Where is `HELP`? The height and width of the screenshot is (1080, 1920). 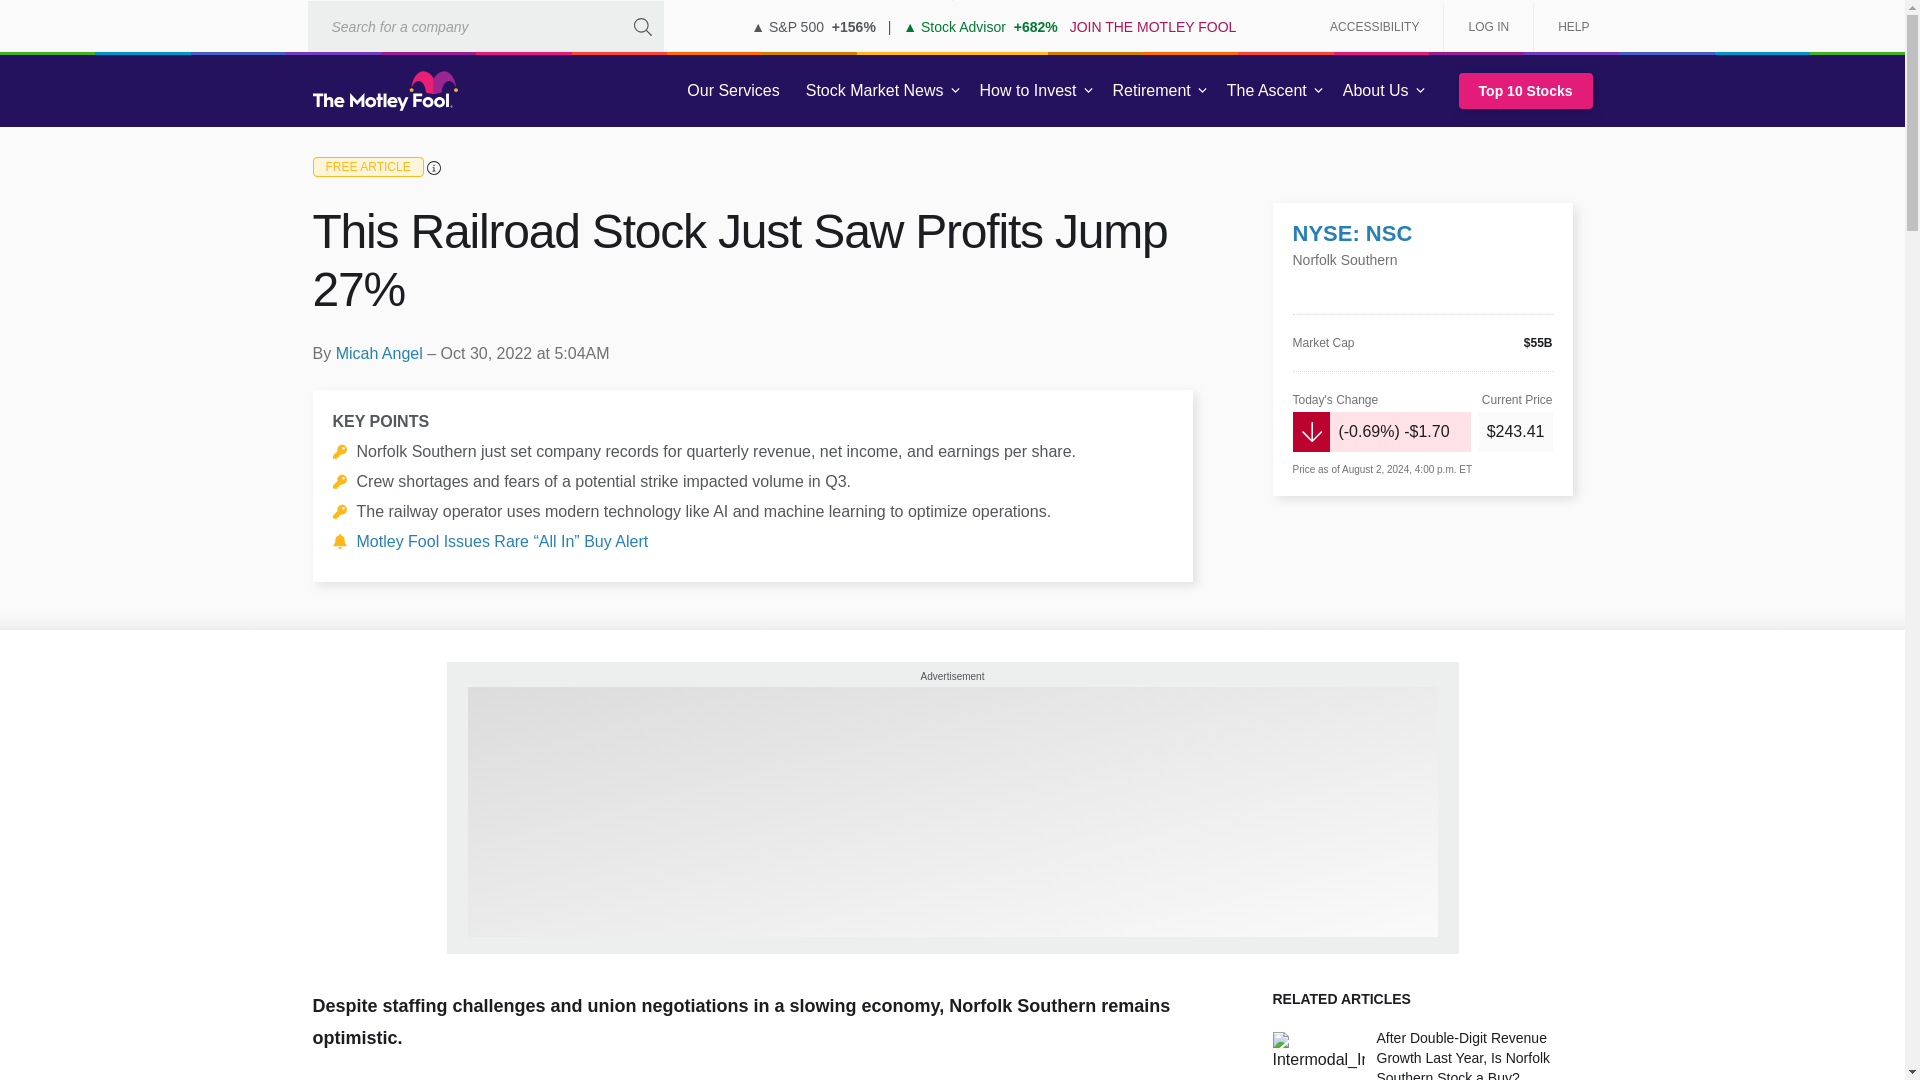
HELP is located at coordinates (1566, 26).